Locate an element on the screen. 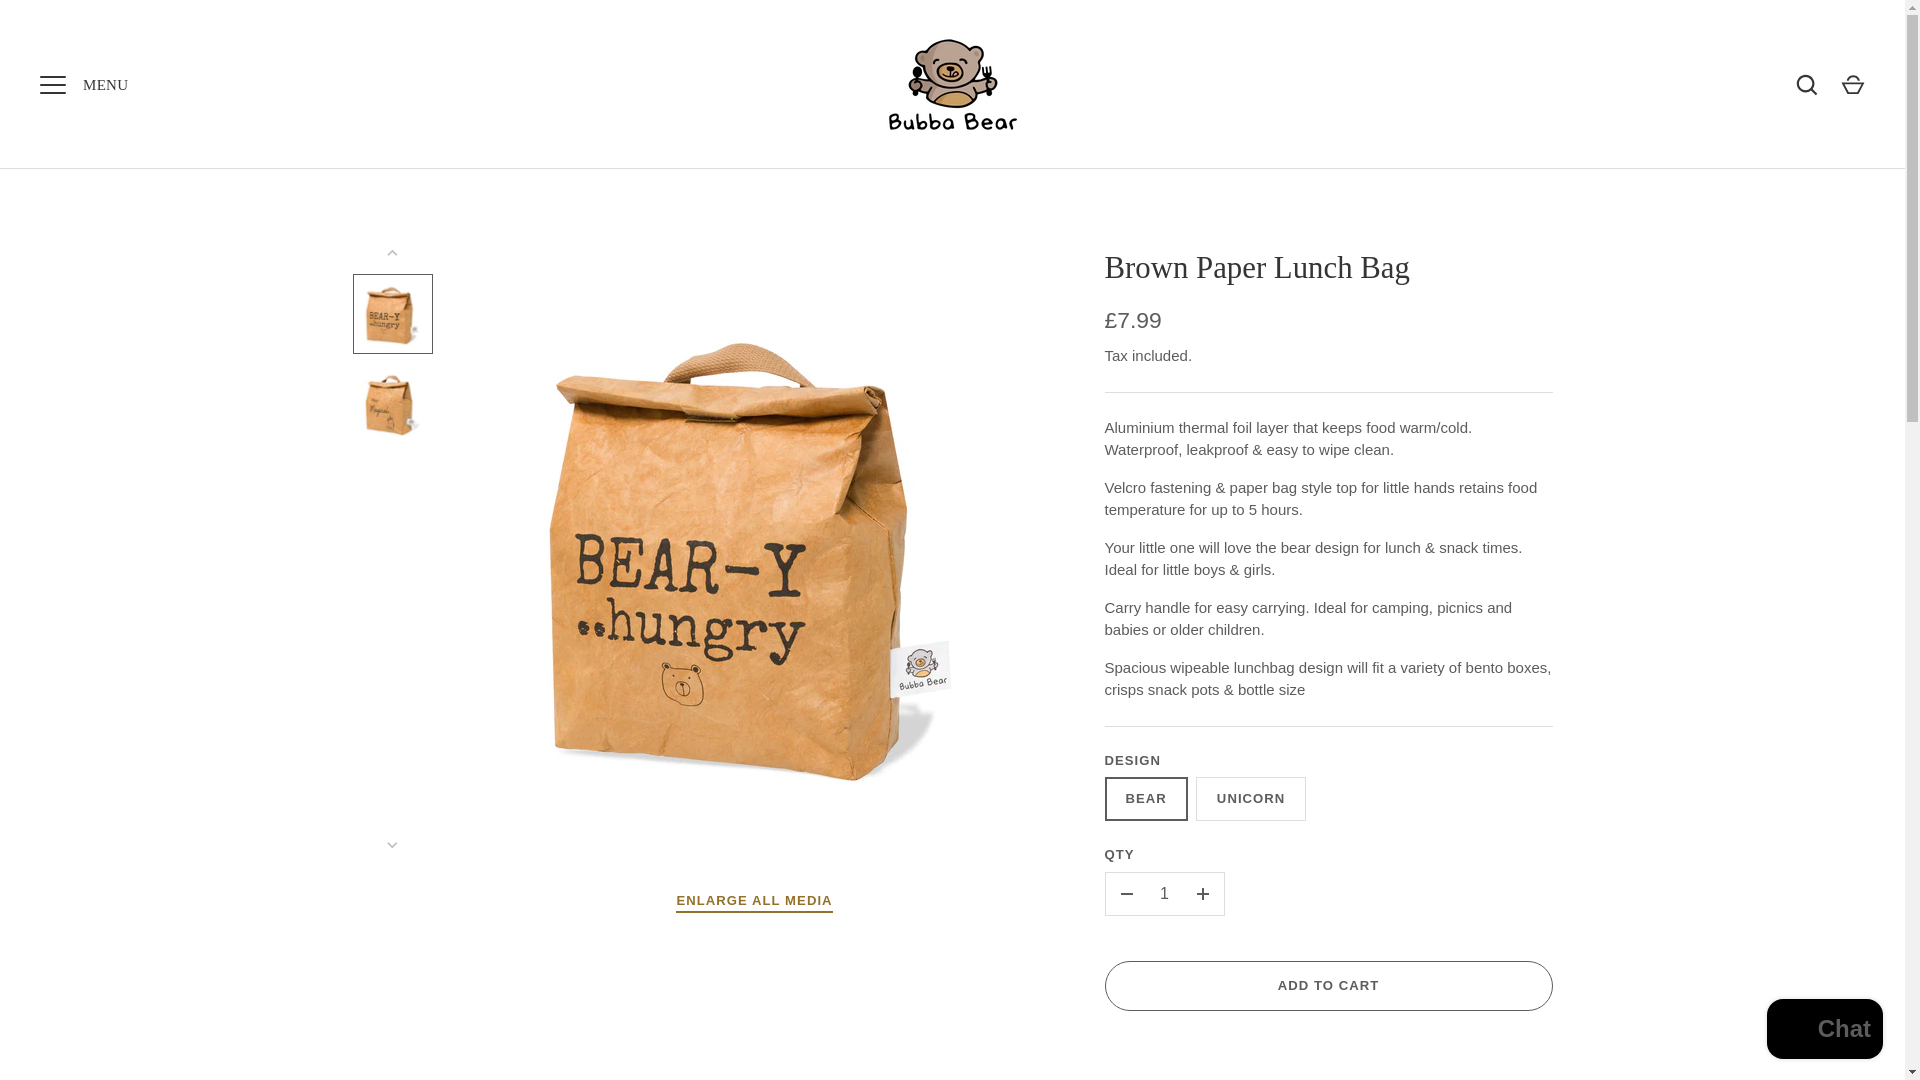 The width and height of the screenshot is (1920, 1080). Shopify online store chat is located at coordinates (1824, 1031).